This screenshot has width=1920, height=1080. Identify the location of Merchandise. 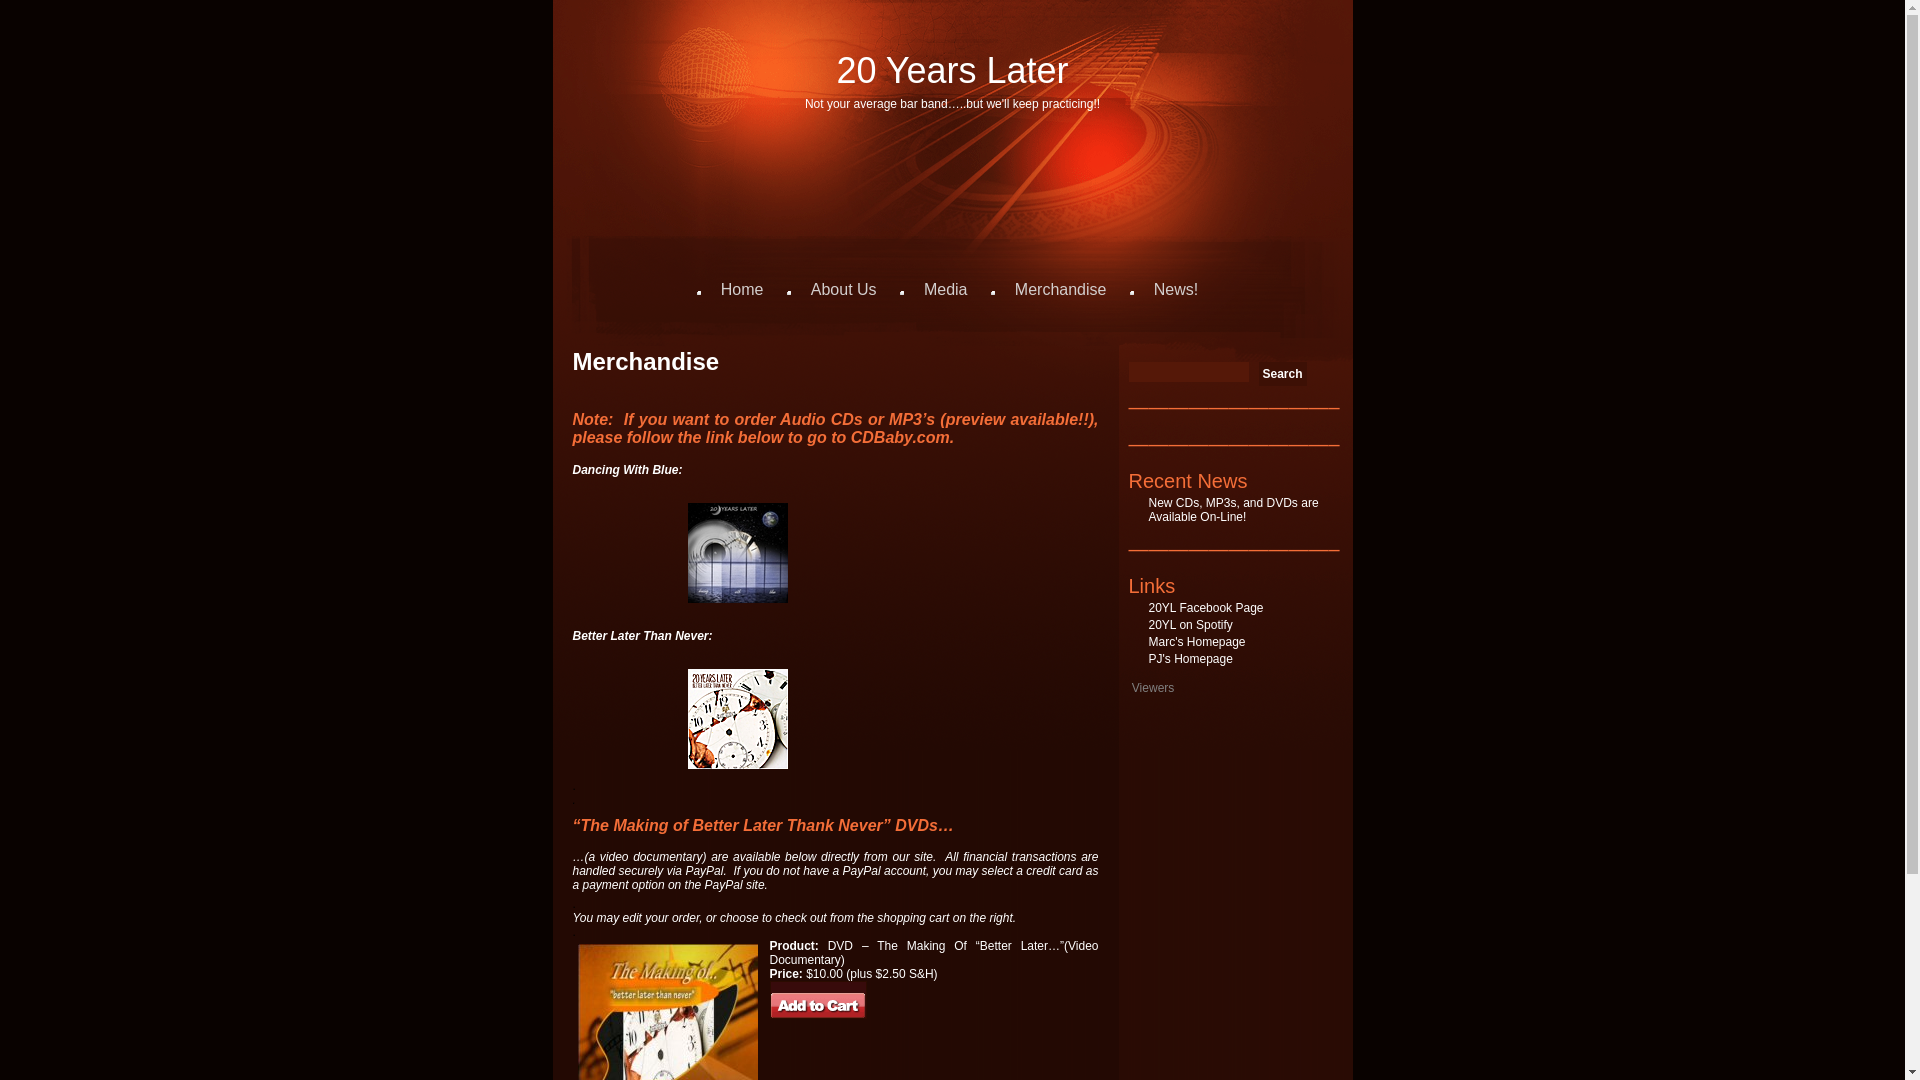
(1061, 290).